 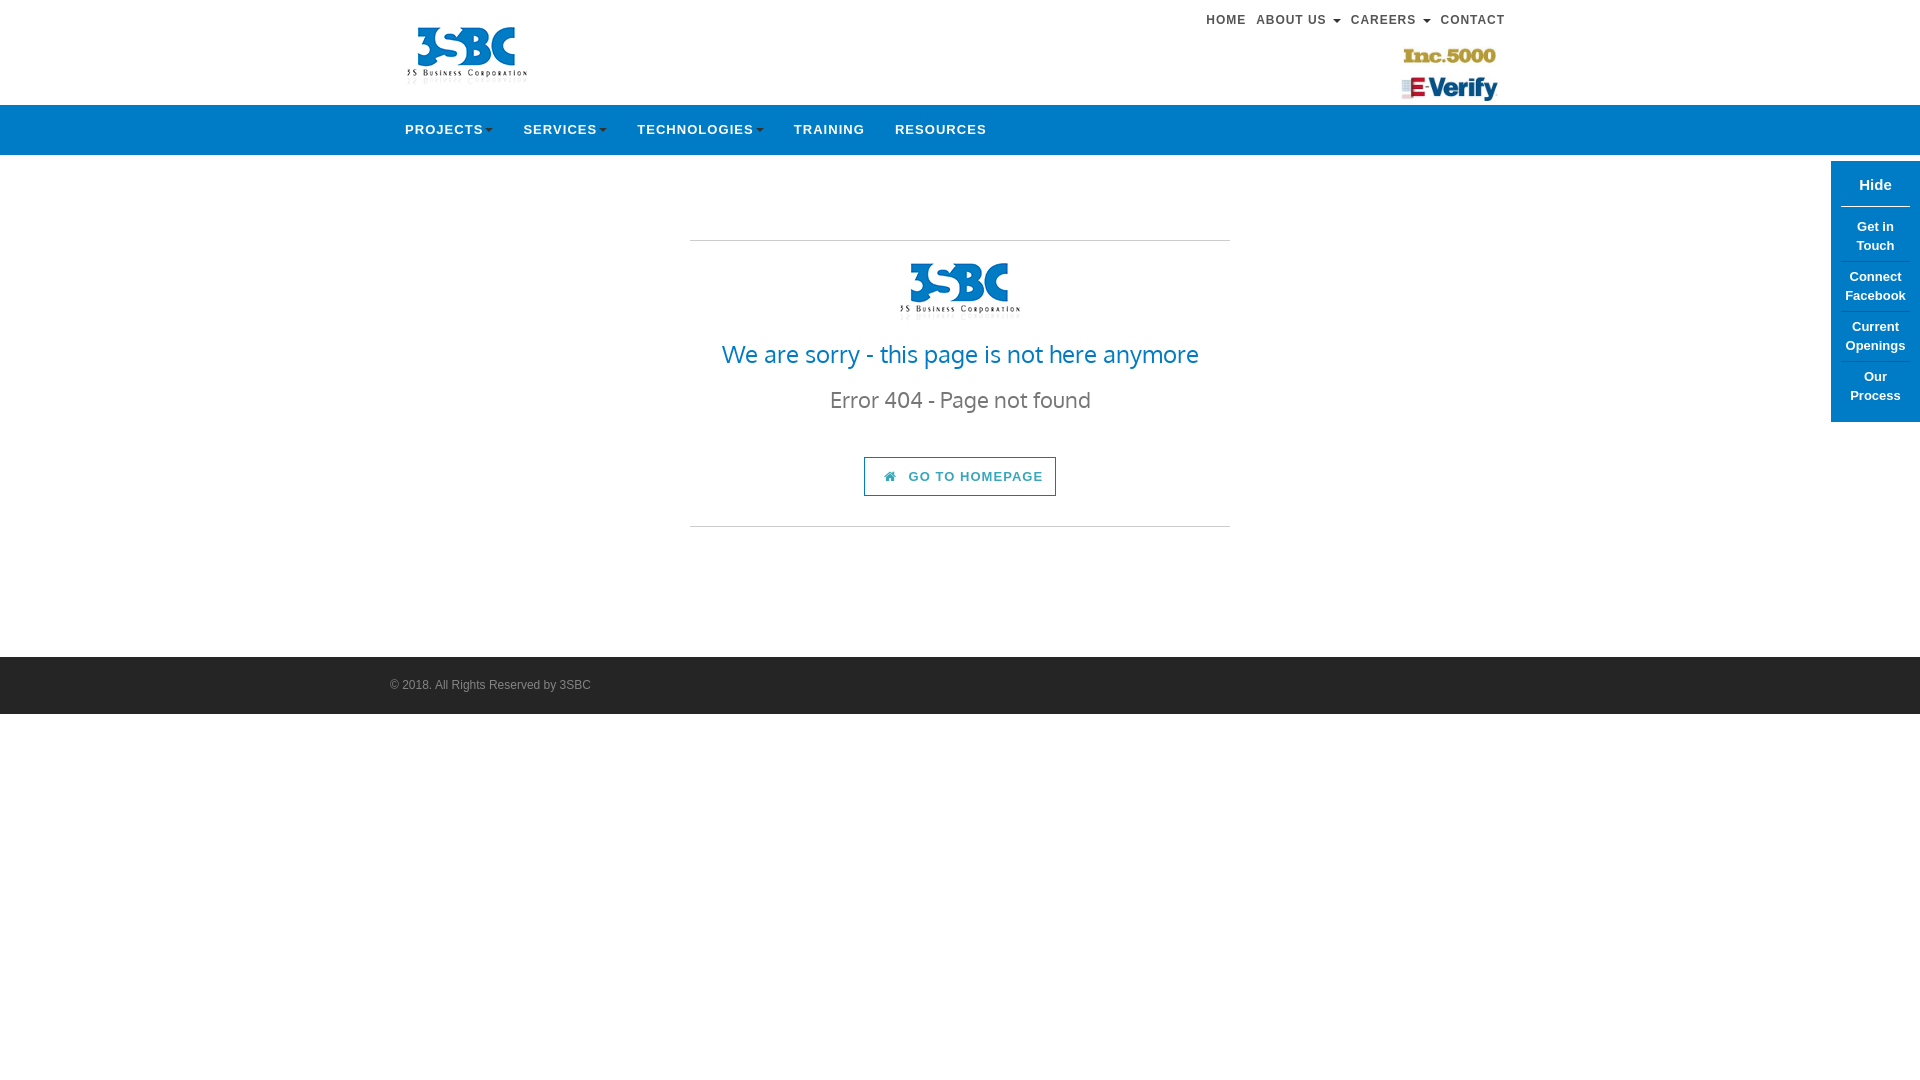 I want to click on Get in Touch, so click(x=1876, y=237).